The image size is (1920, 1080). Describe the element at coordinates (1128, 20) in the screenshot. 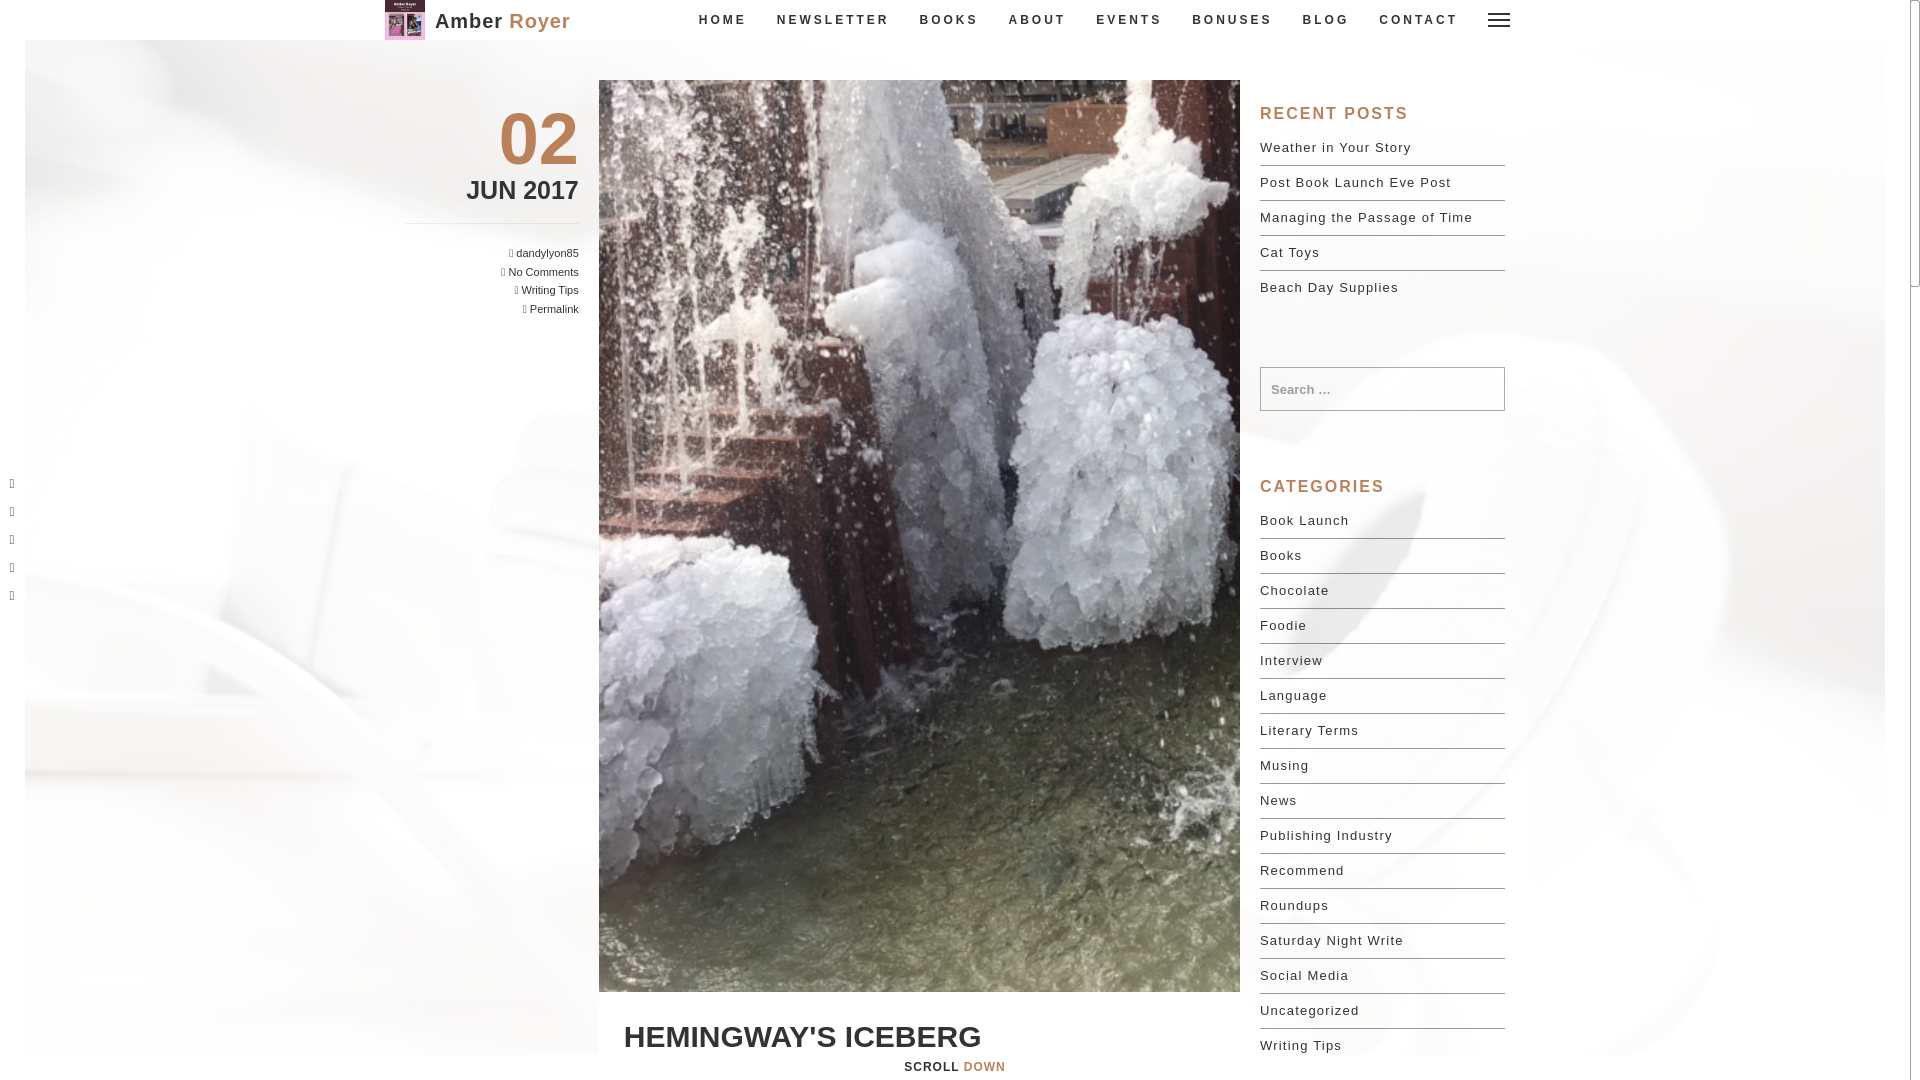

I see `EVENTS` at that location.